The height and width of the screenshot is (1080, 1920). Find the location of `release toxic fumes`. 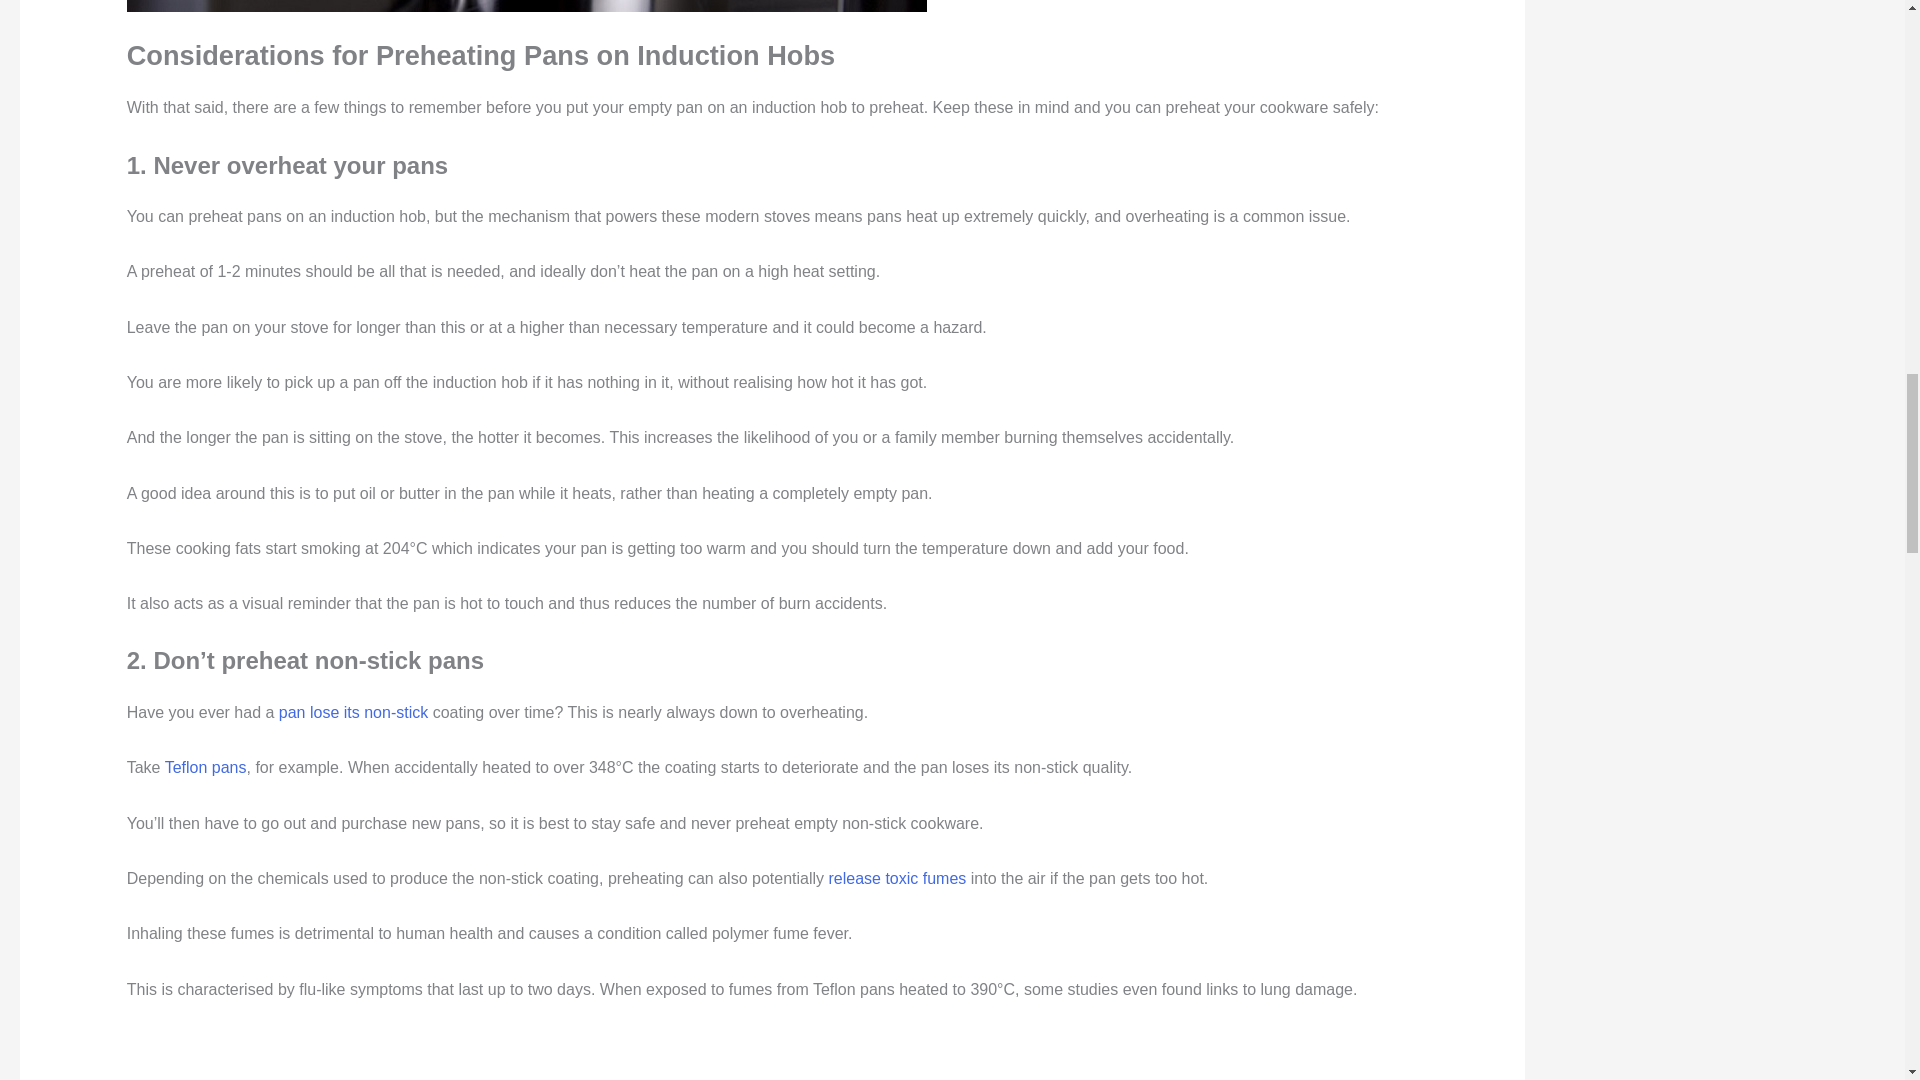

release toxic fumes is located at coordinates (896, 878).